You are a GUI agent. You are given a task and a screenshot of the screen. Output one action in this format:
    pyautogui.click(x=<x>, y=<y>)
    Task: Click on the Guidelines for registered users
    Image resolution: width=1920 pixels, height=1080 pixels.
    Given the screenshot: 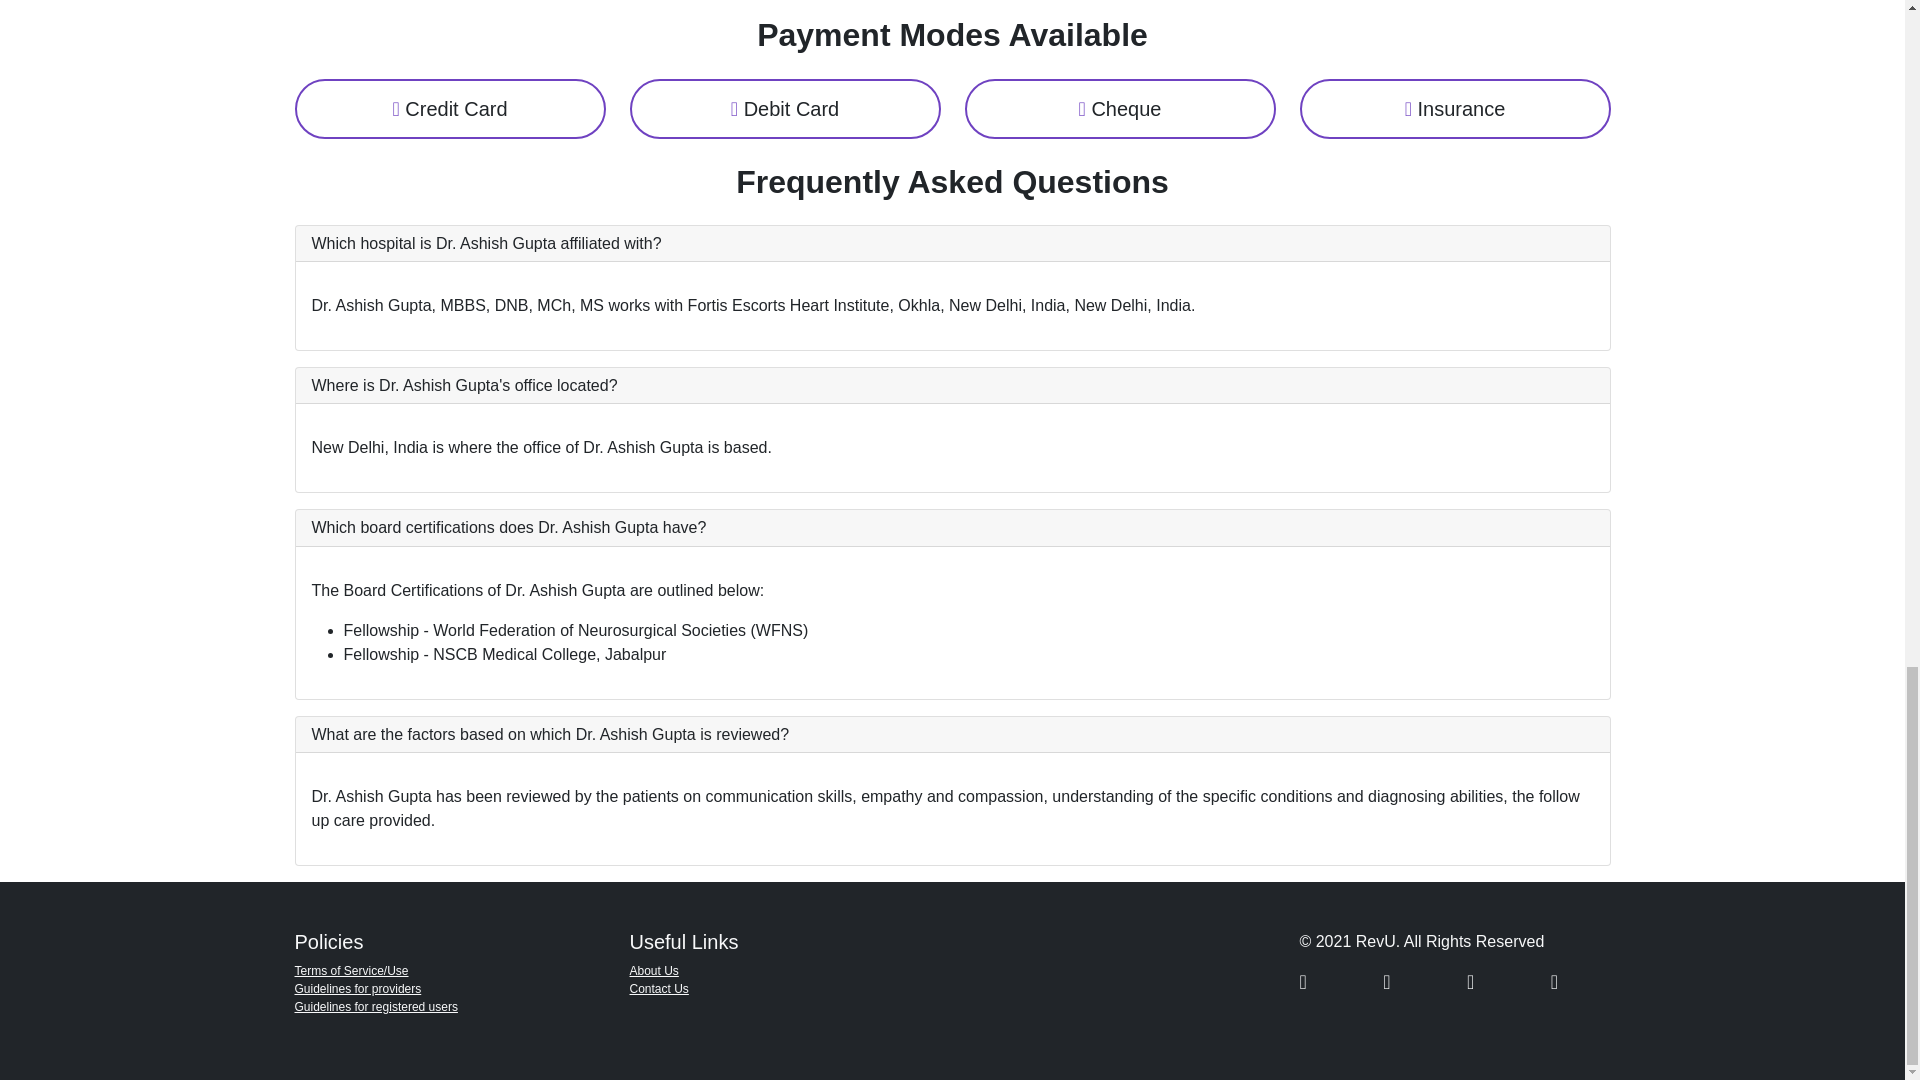 What is the action you would take?
    pyautogui.click(x=374, y=1007)
    